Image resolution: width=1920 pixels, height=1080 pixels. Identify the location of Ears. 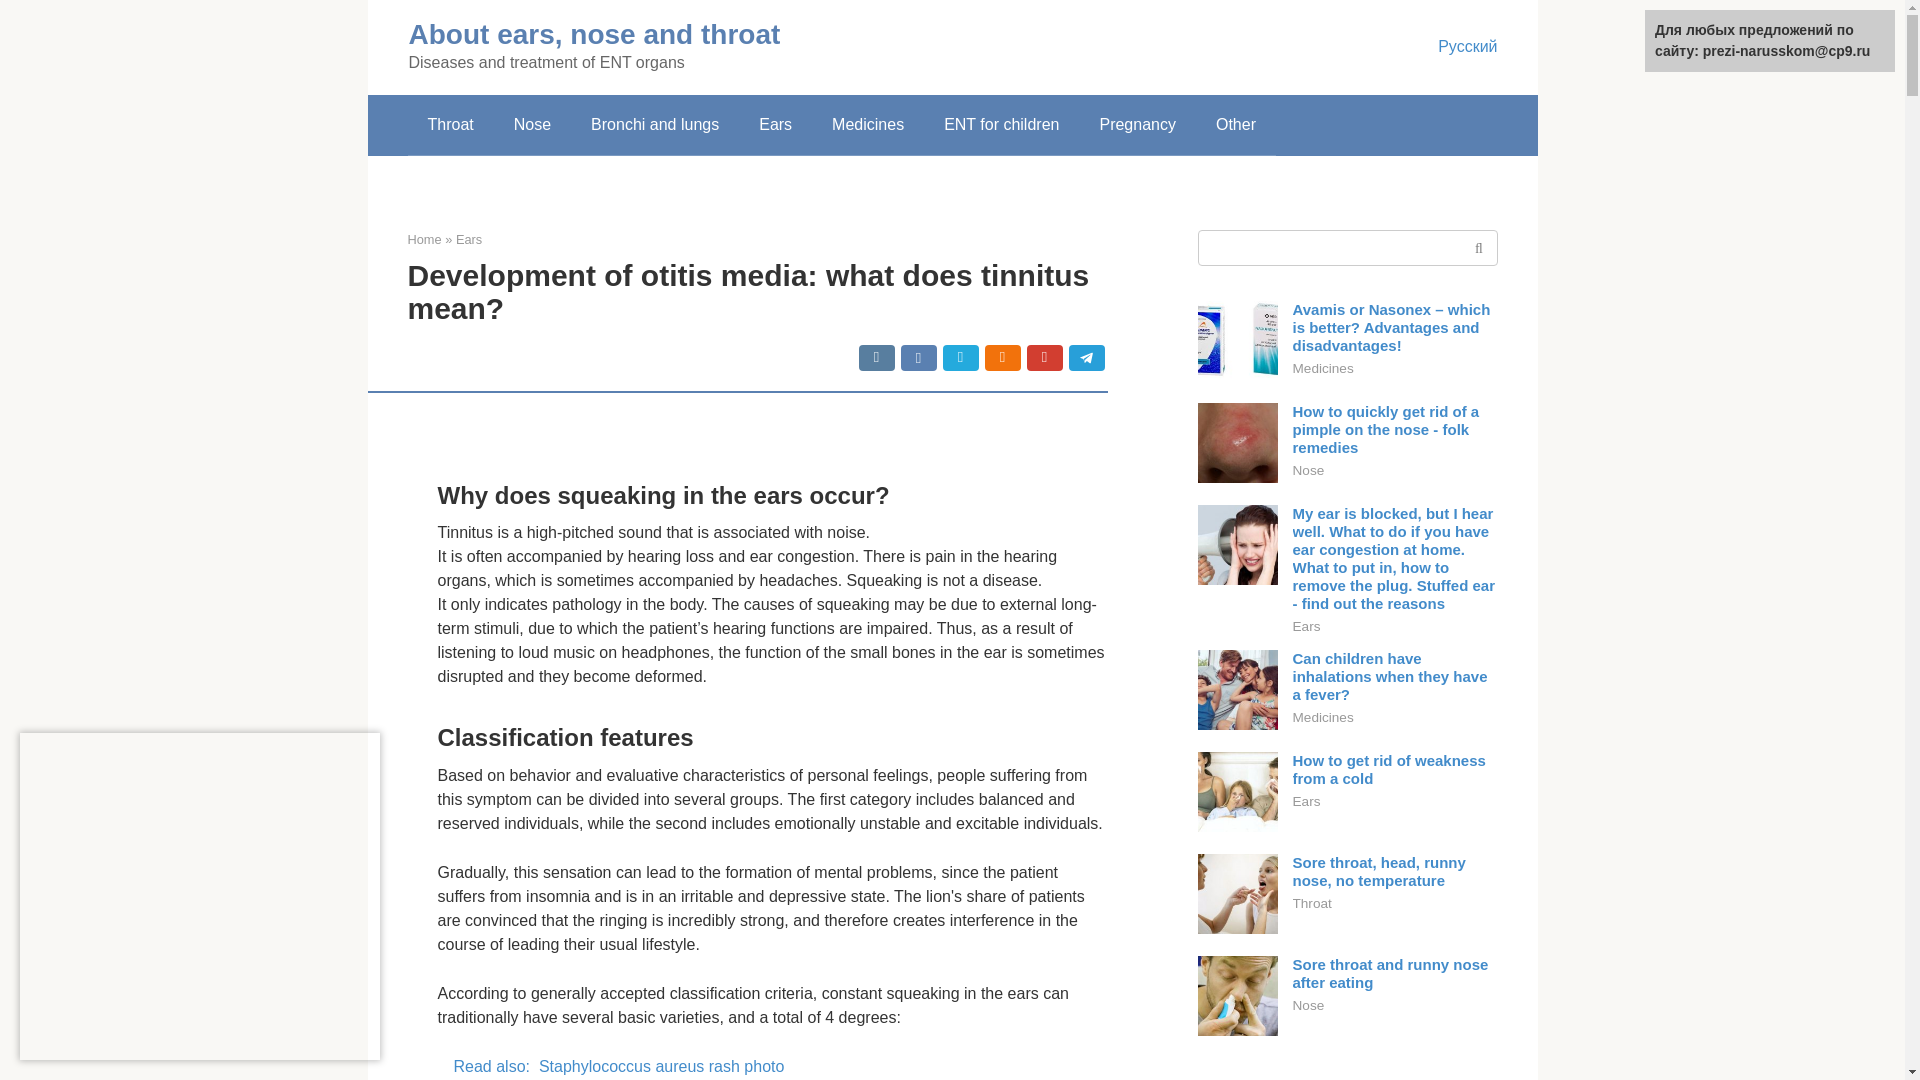
(468, 240).